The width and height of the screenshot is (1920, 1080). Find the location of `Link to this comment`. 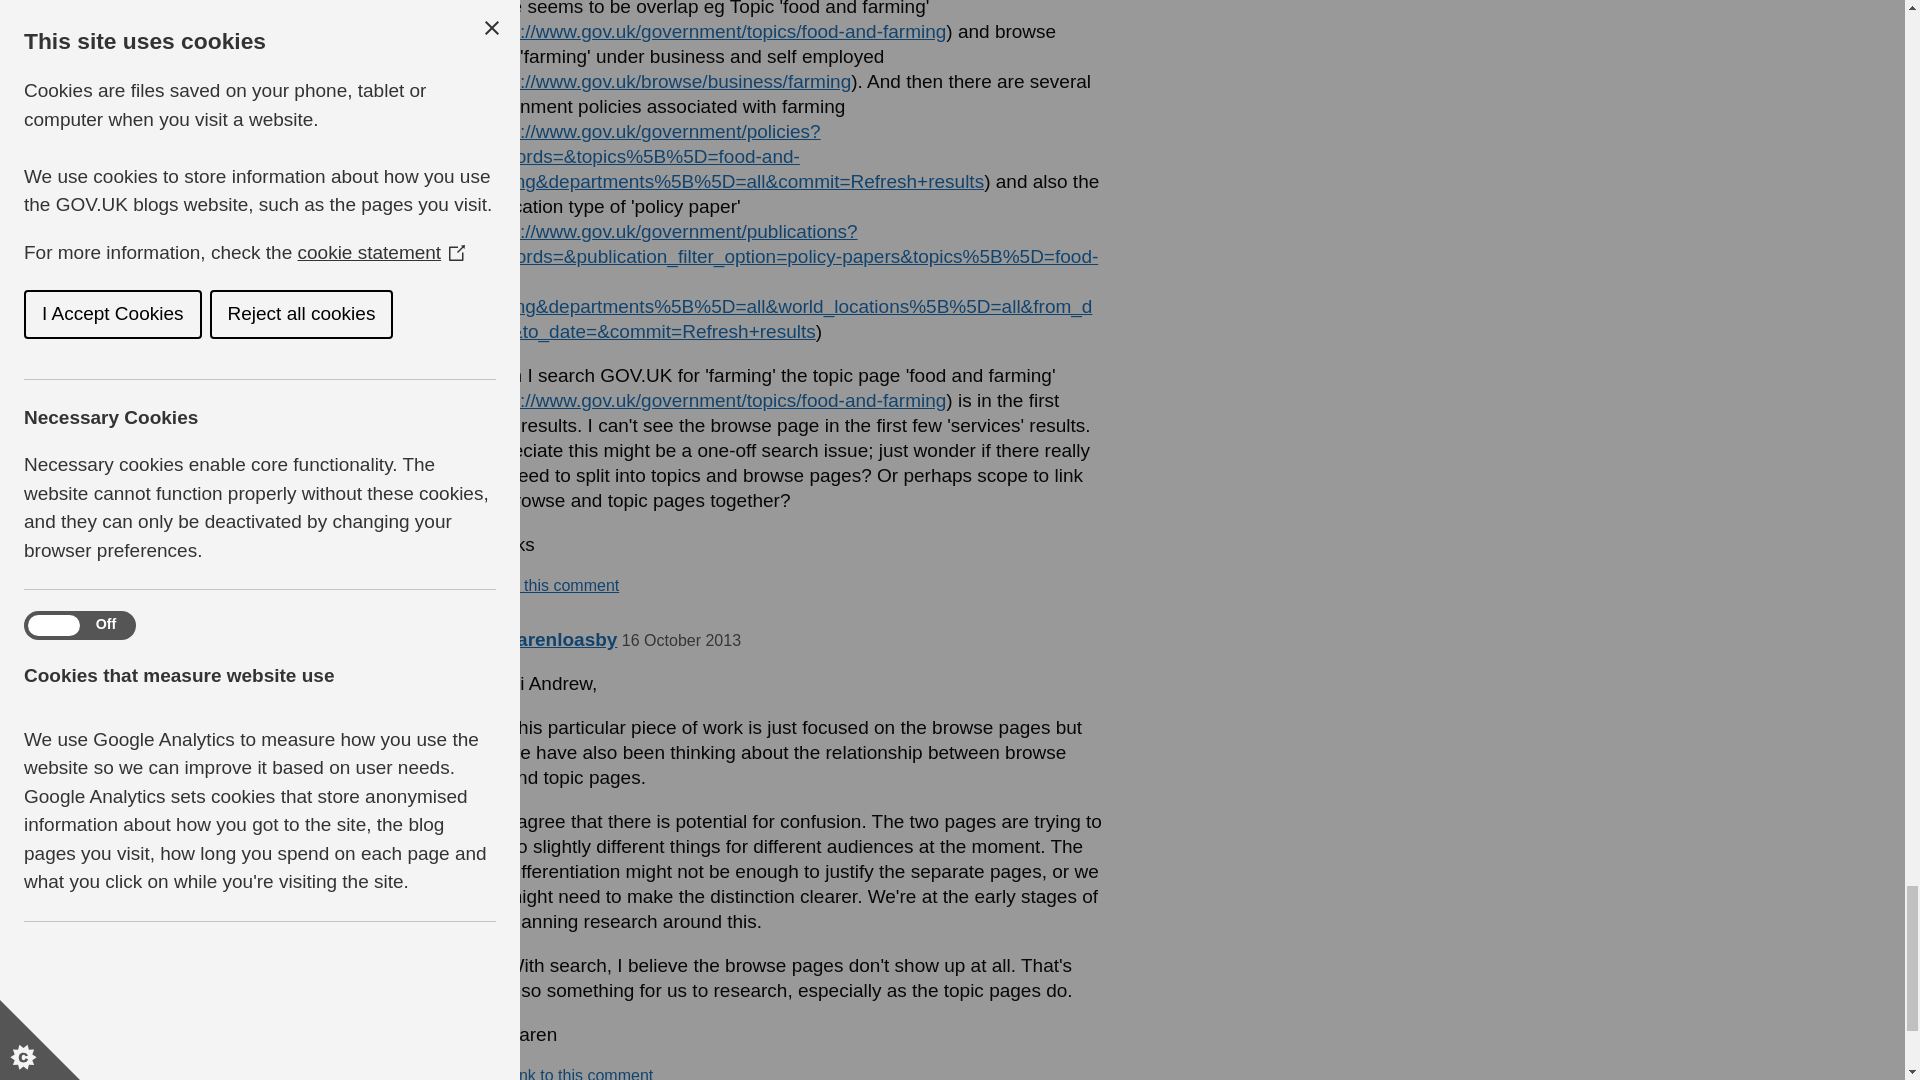

Link to this comment is located at coordinates (579, 1072).